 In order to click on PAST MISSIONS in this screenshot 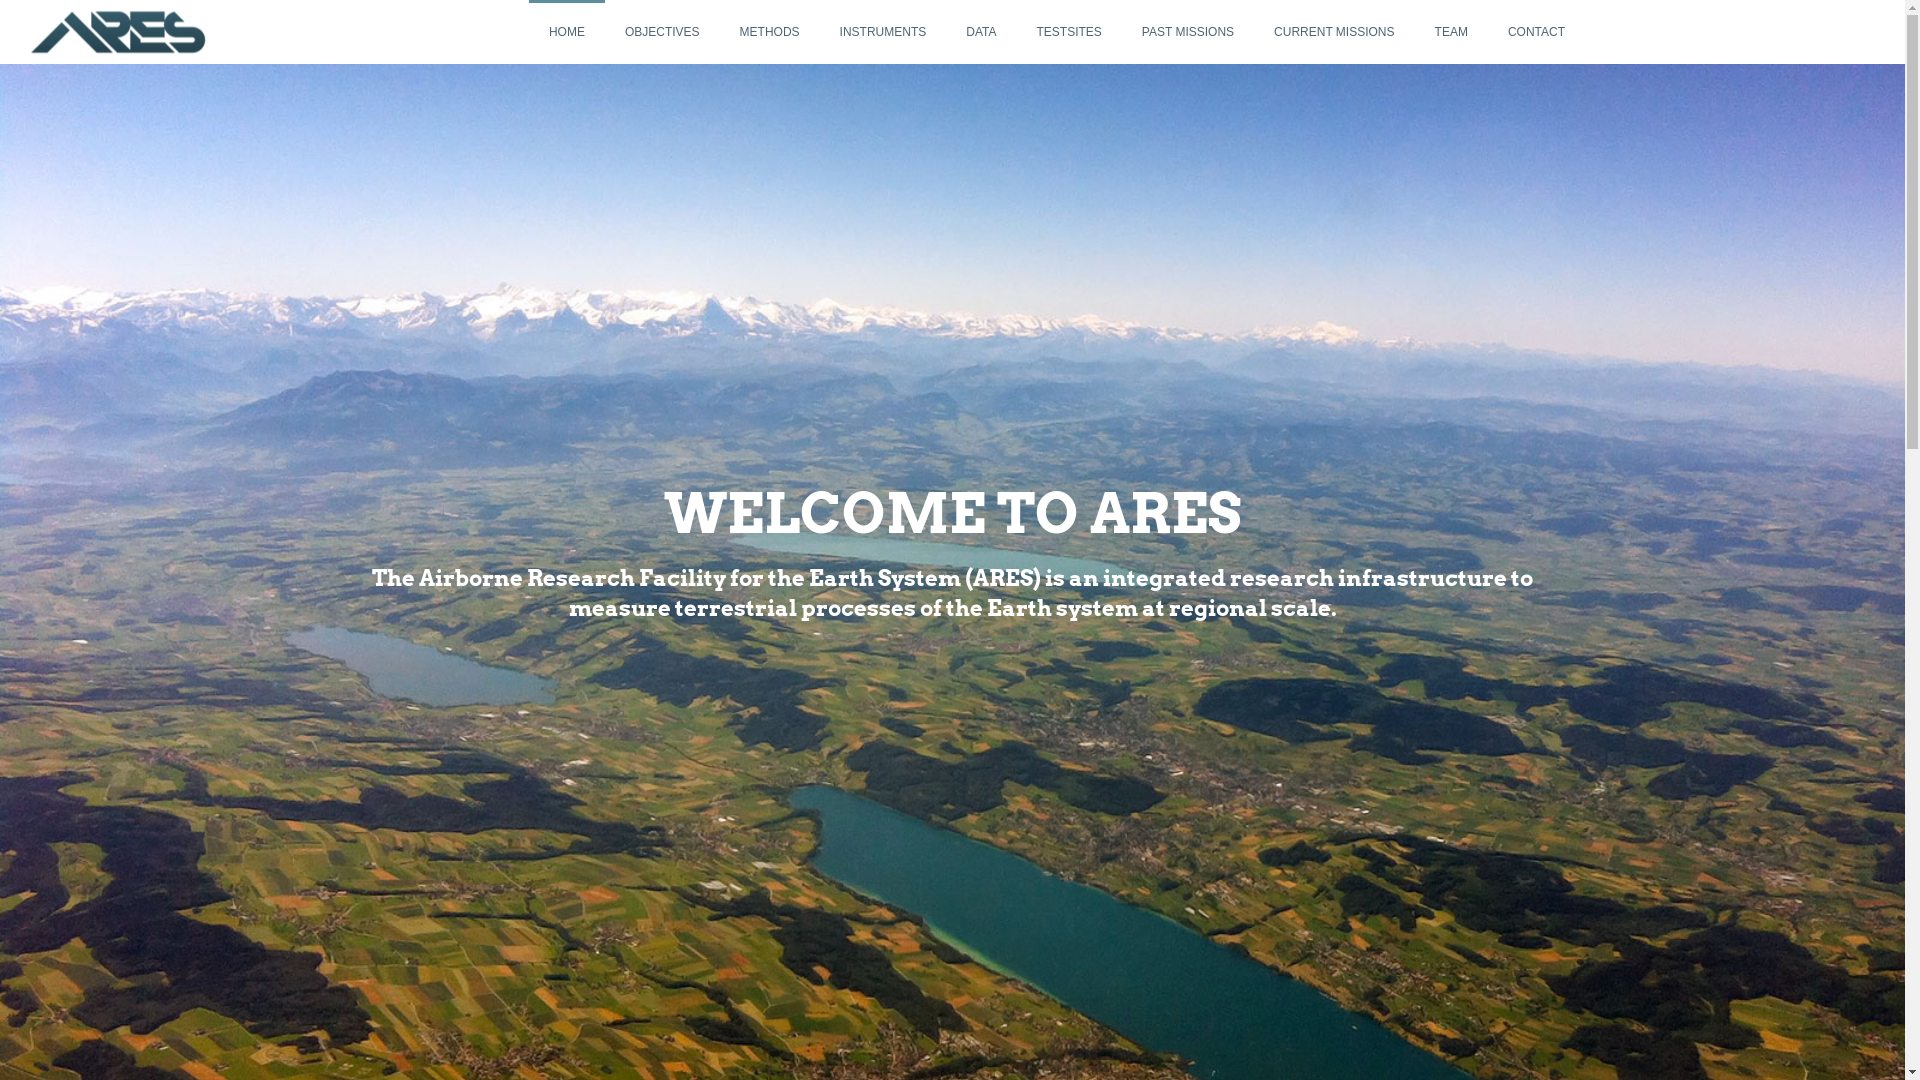, I will do `click(1188, 32)`.